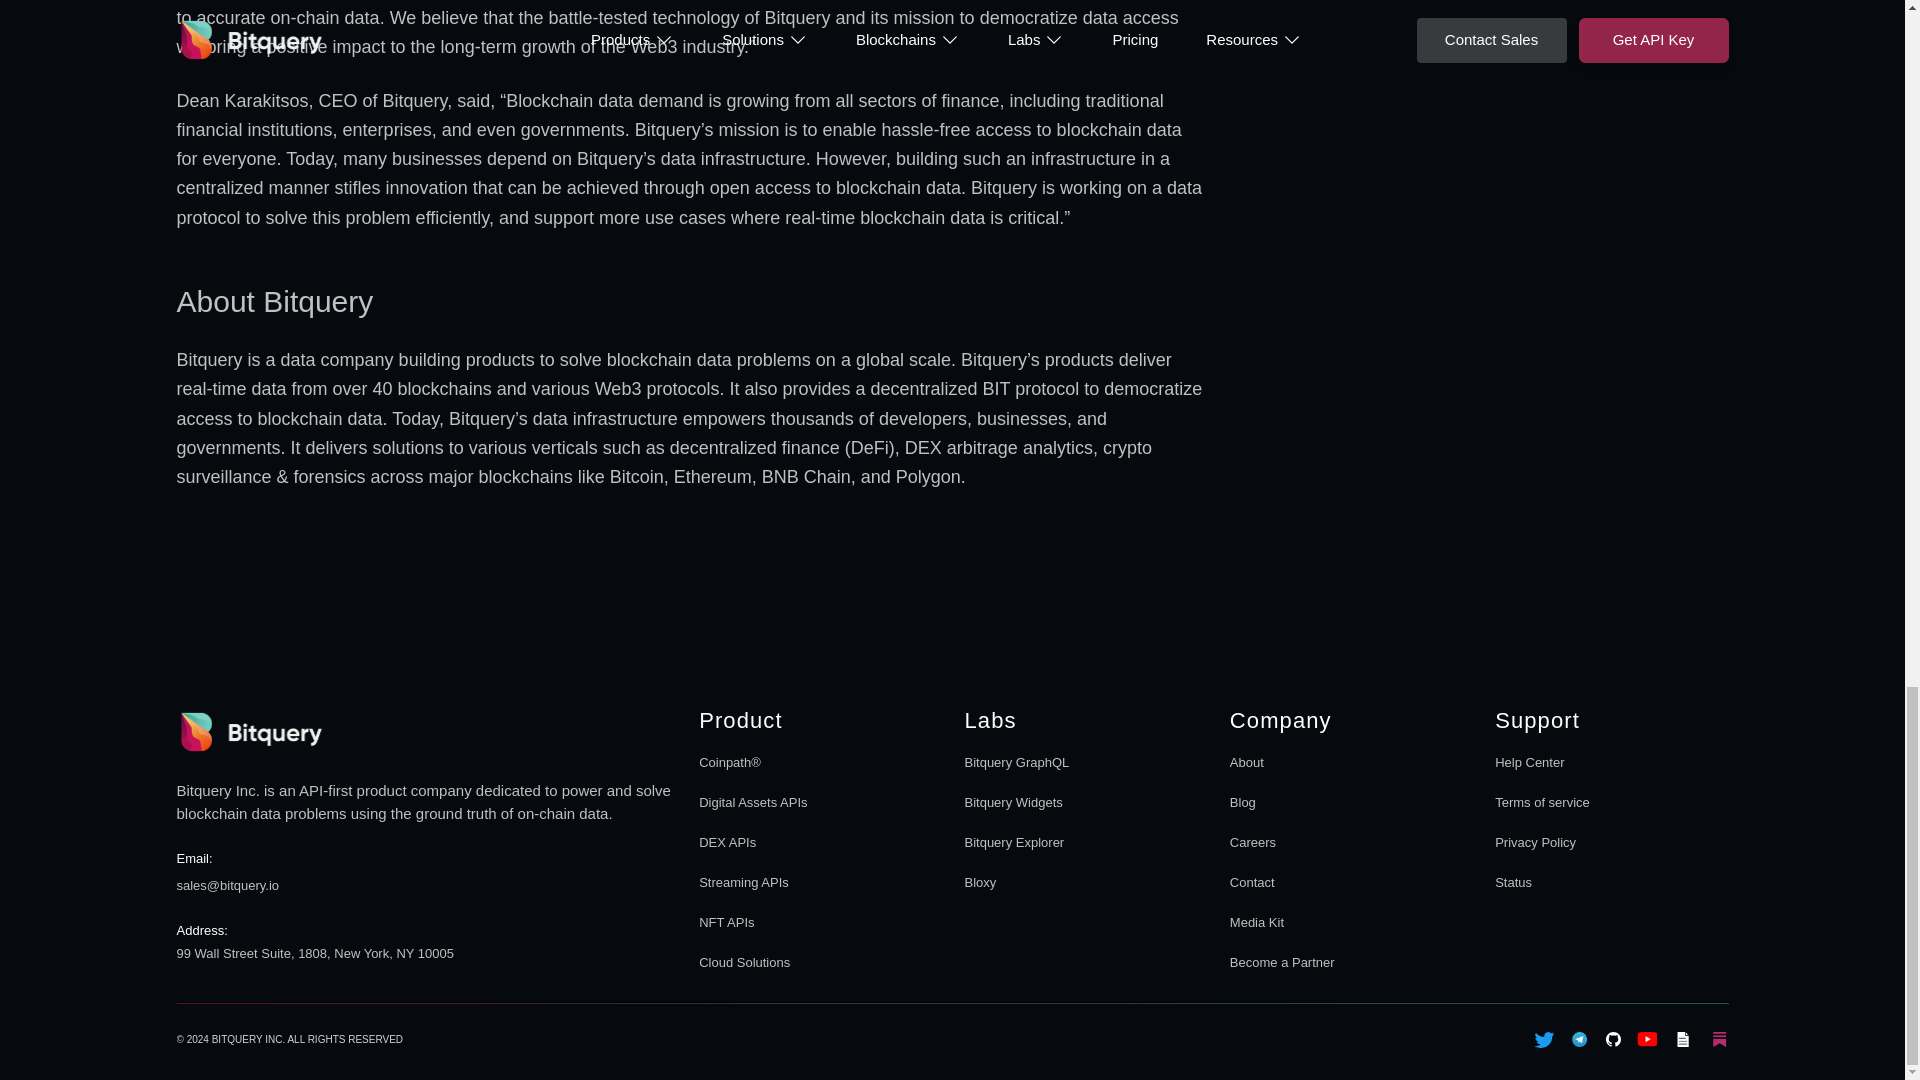 The height and width of the screenshot is (1080, 1920). Describe the element at coordinates (1580, 1040) in the screenshot. I see `Bitquery Explorer` at that location.